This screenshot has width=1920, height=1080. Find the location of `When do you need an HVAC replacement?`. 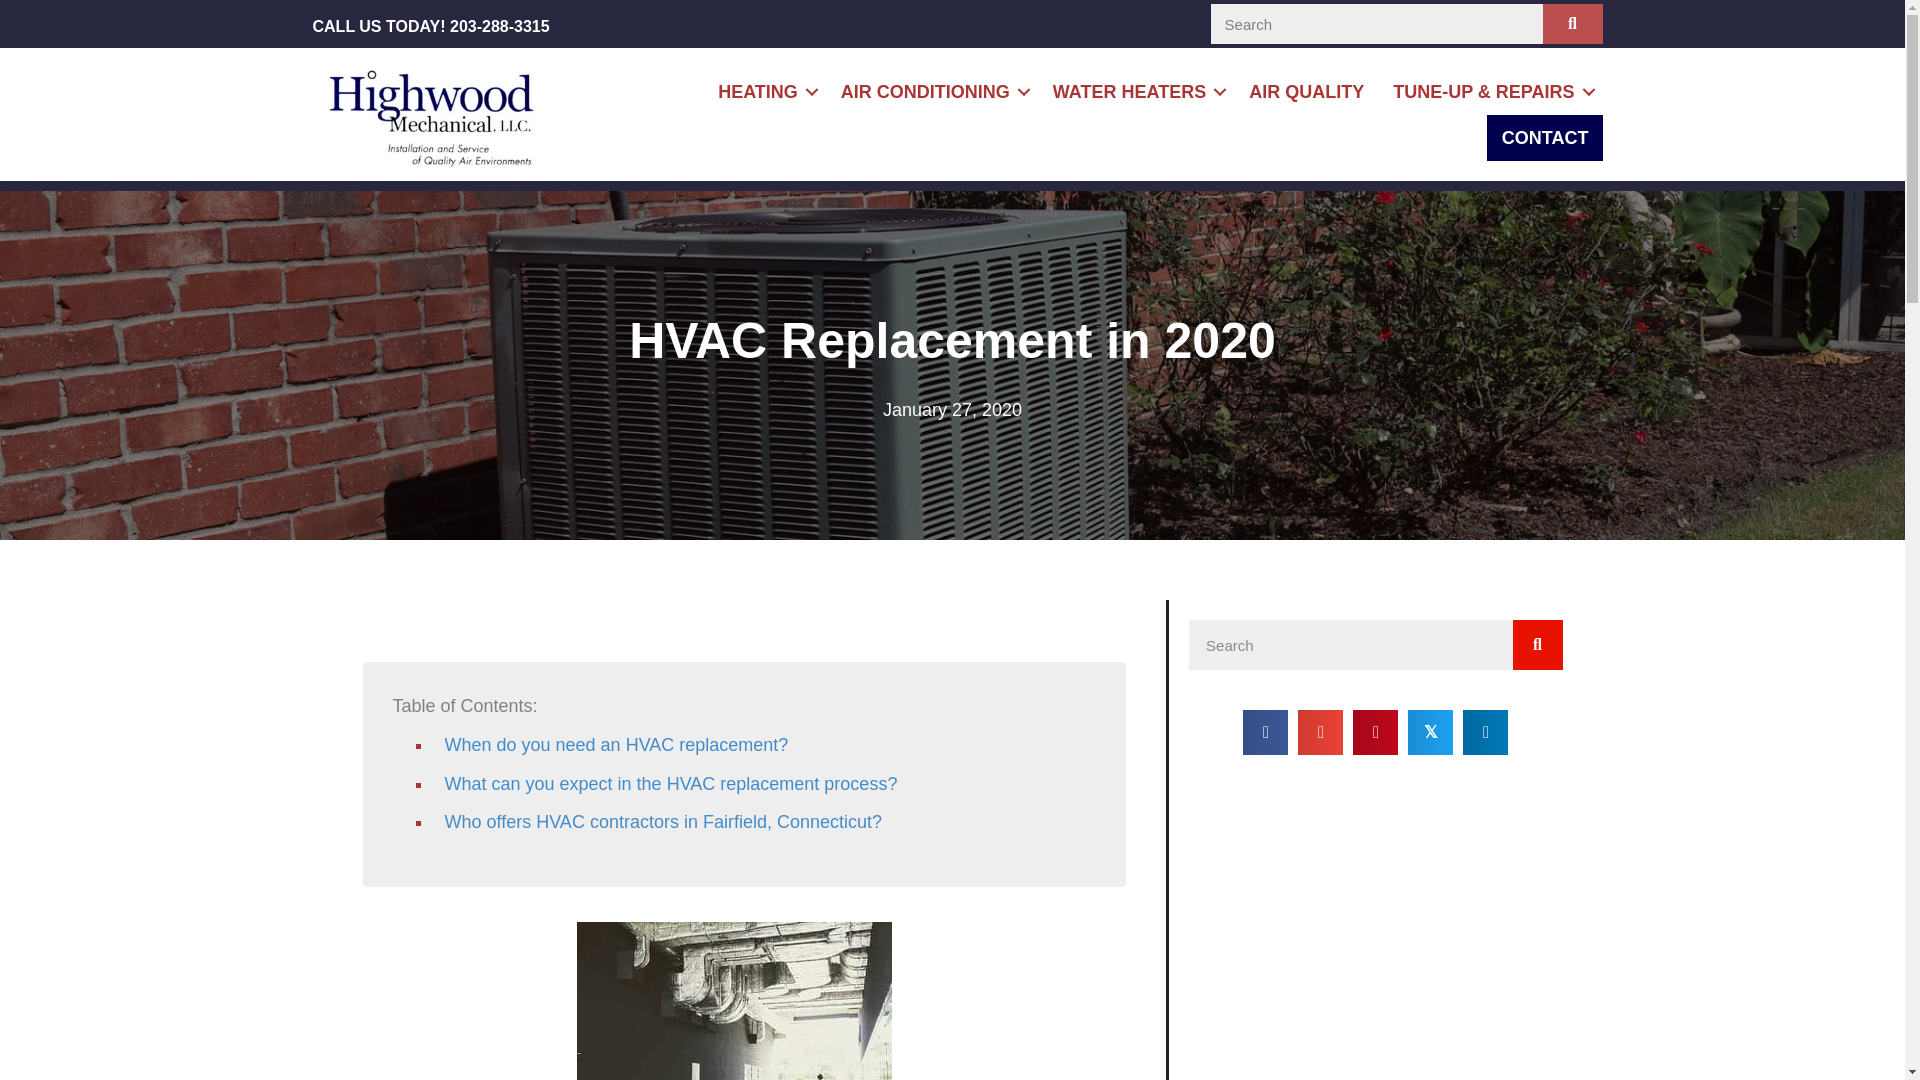

When do you need an HVAC replacement? is located at coordinates (615, 744).